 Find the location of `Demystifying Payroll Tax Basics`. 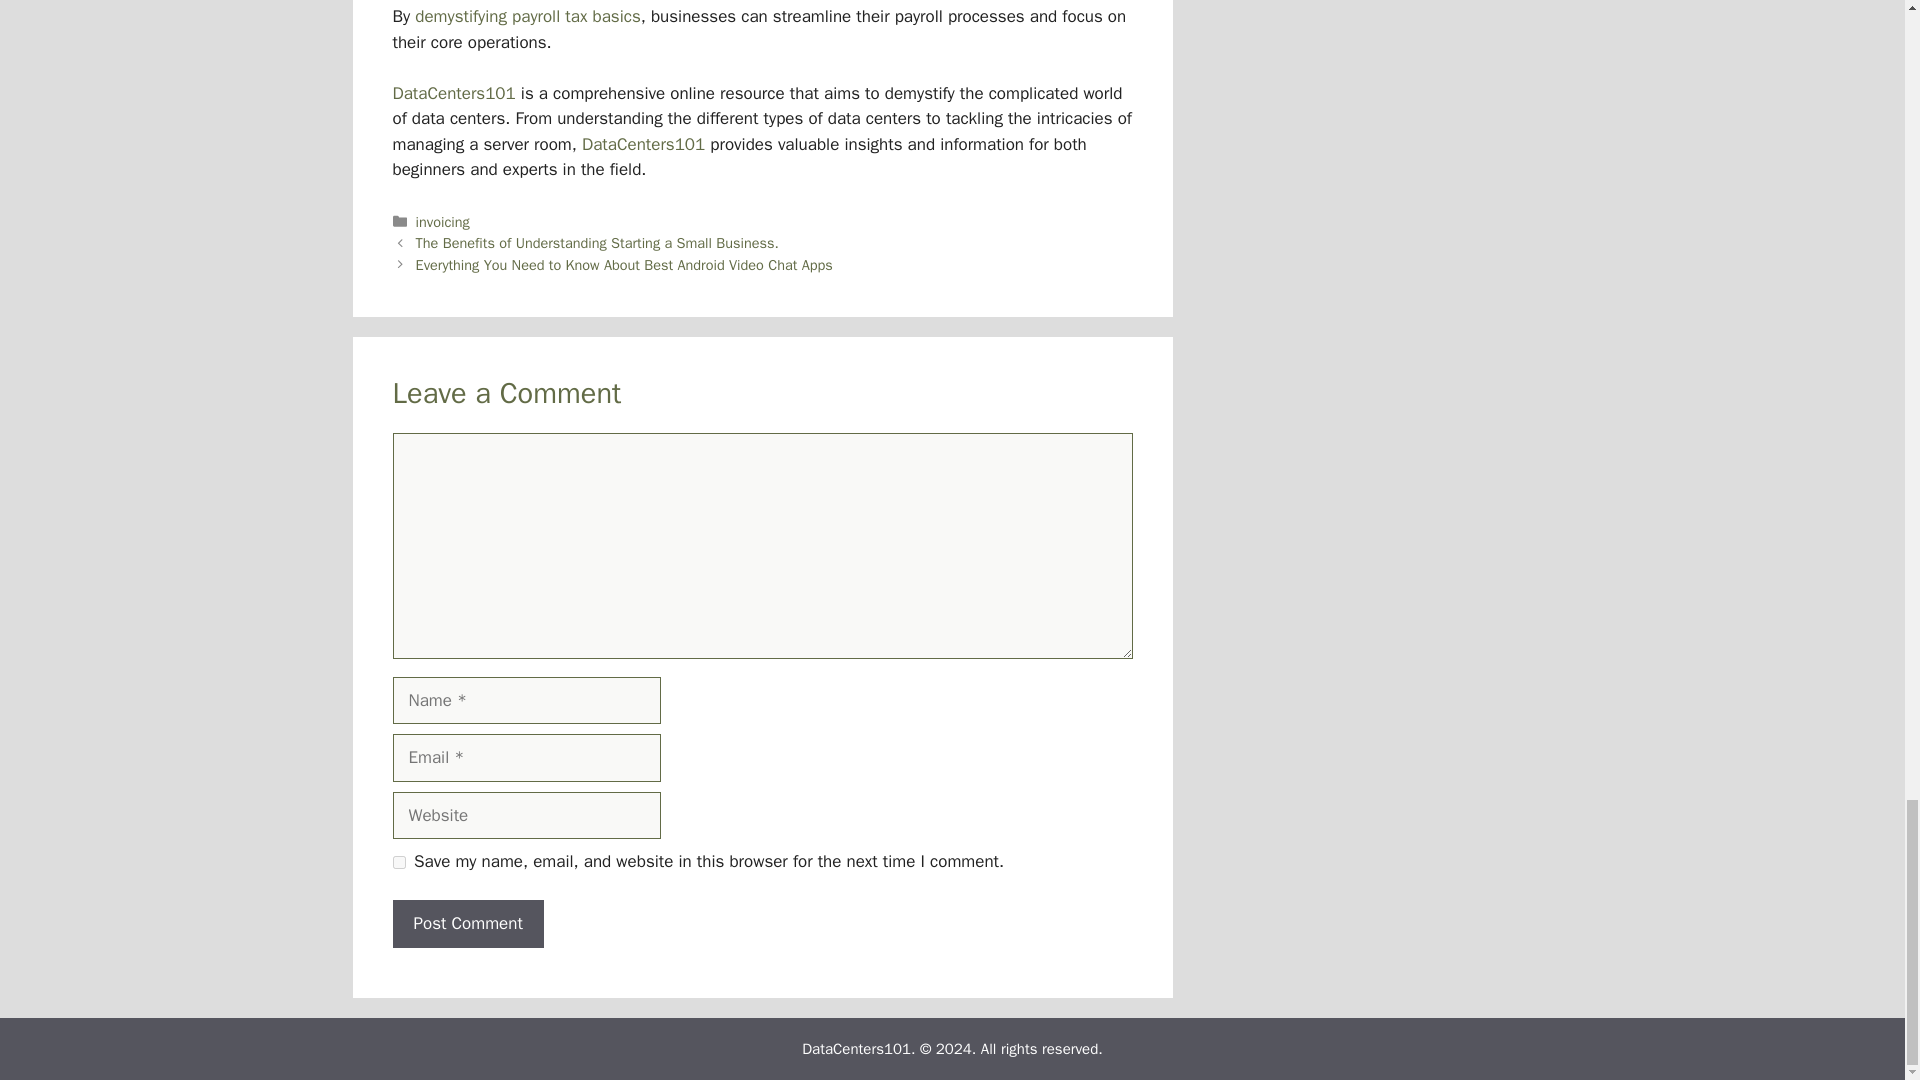

Demystifying Payroll Tax Basics is located at coordinates (526, 16).